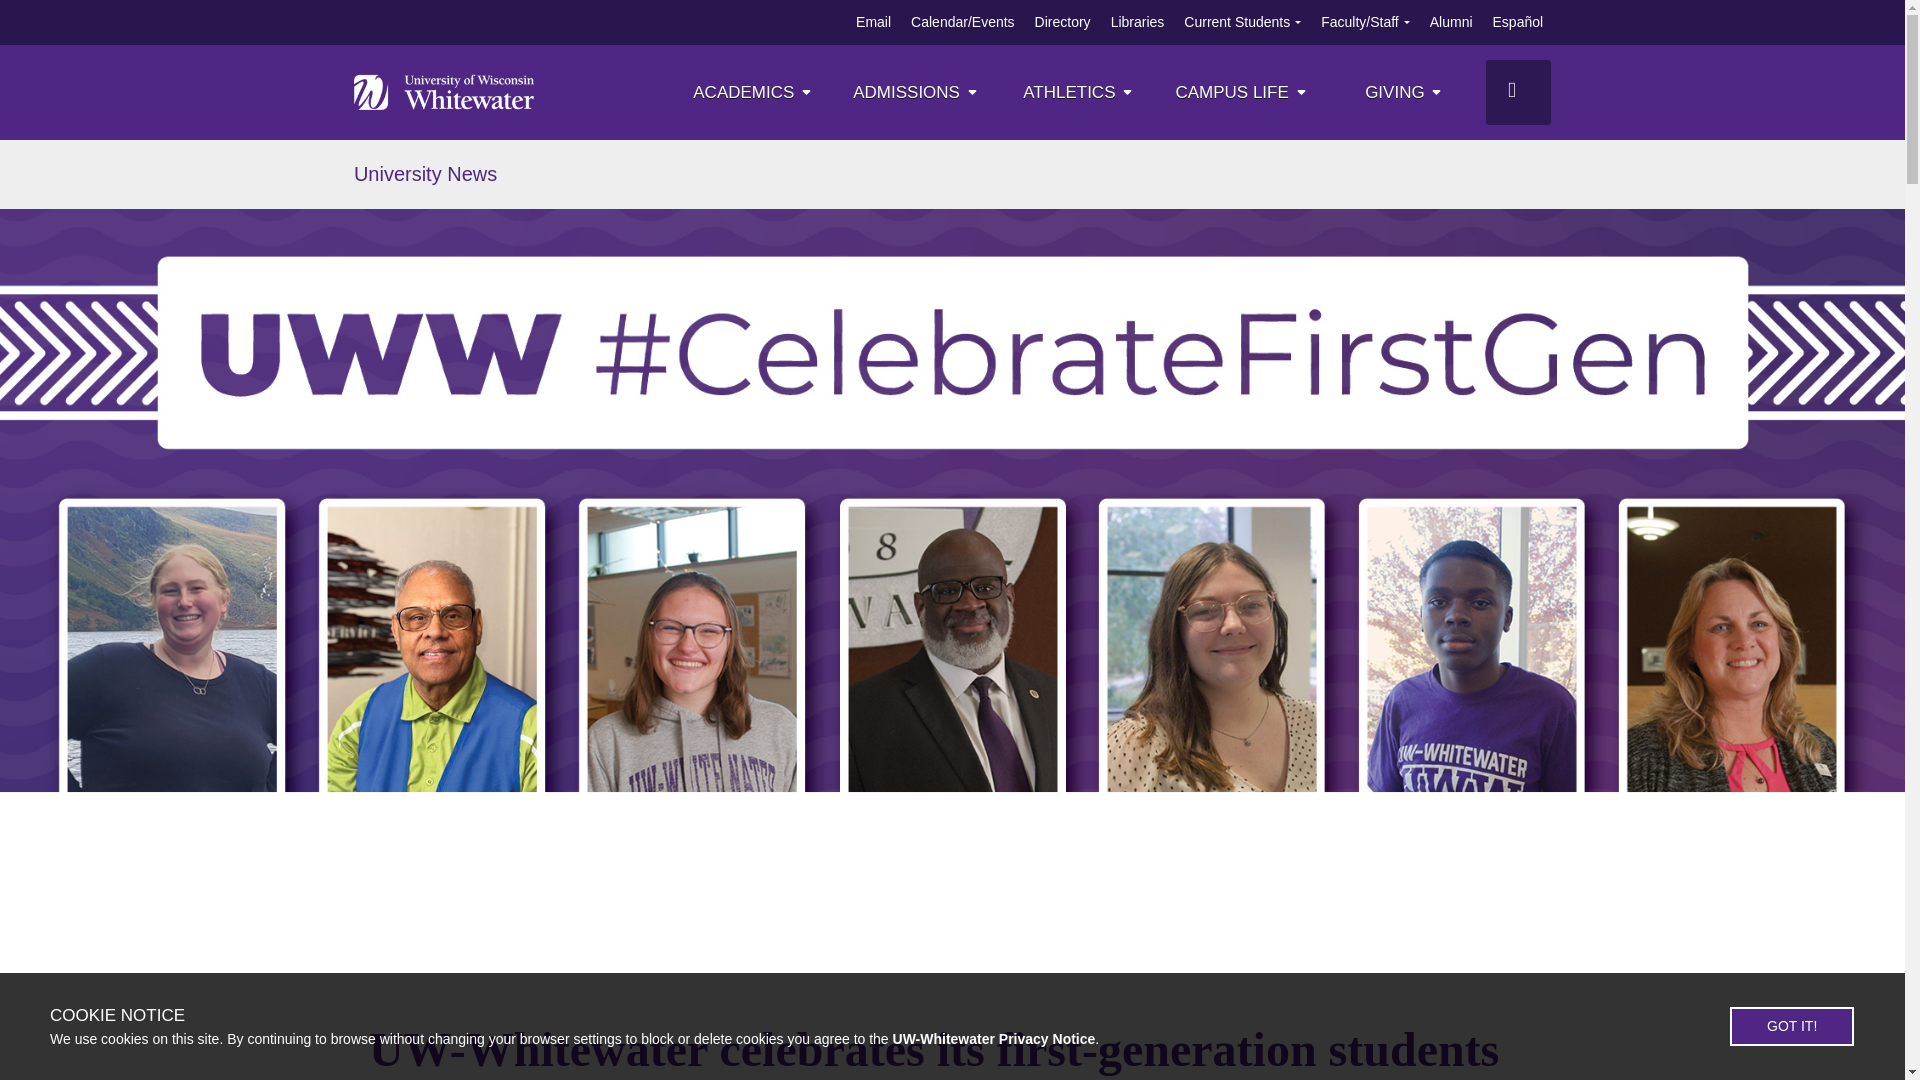 This screenshot has width=1920, height=1080. What do you see at coordinates (1451, 22) in the screenshot?
I see `Alumni` at bounding box center [1451, 22].